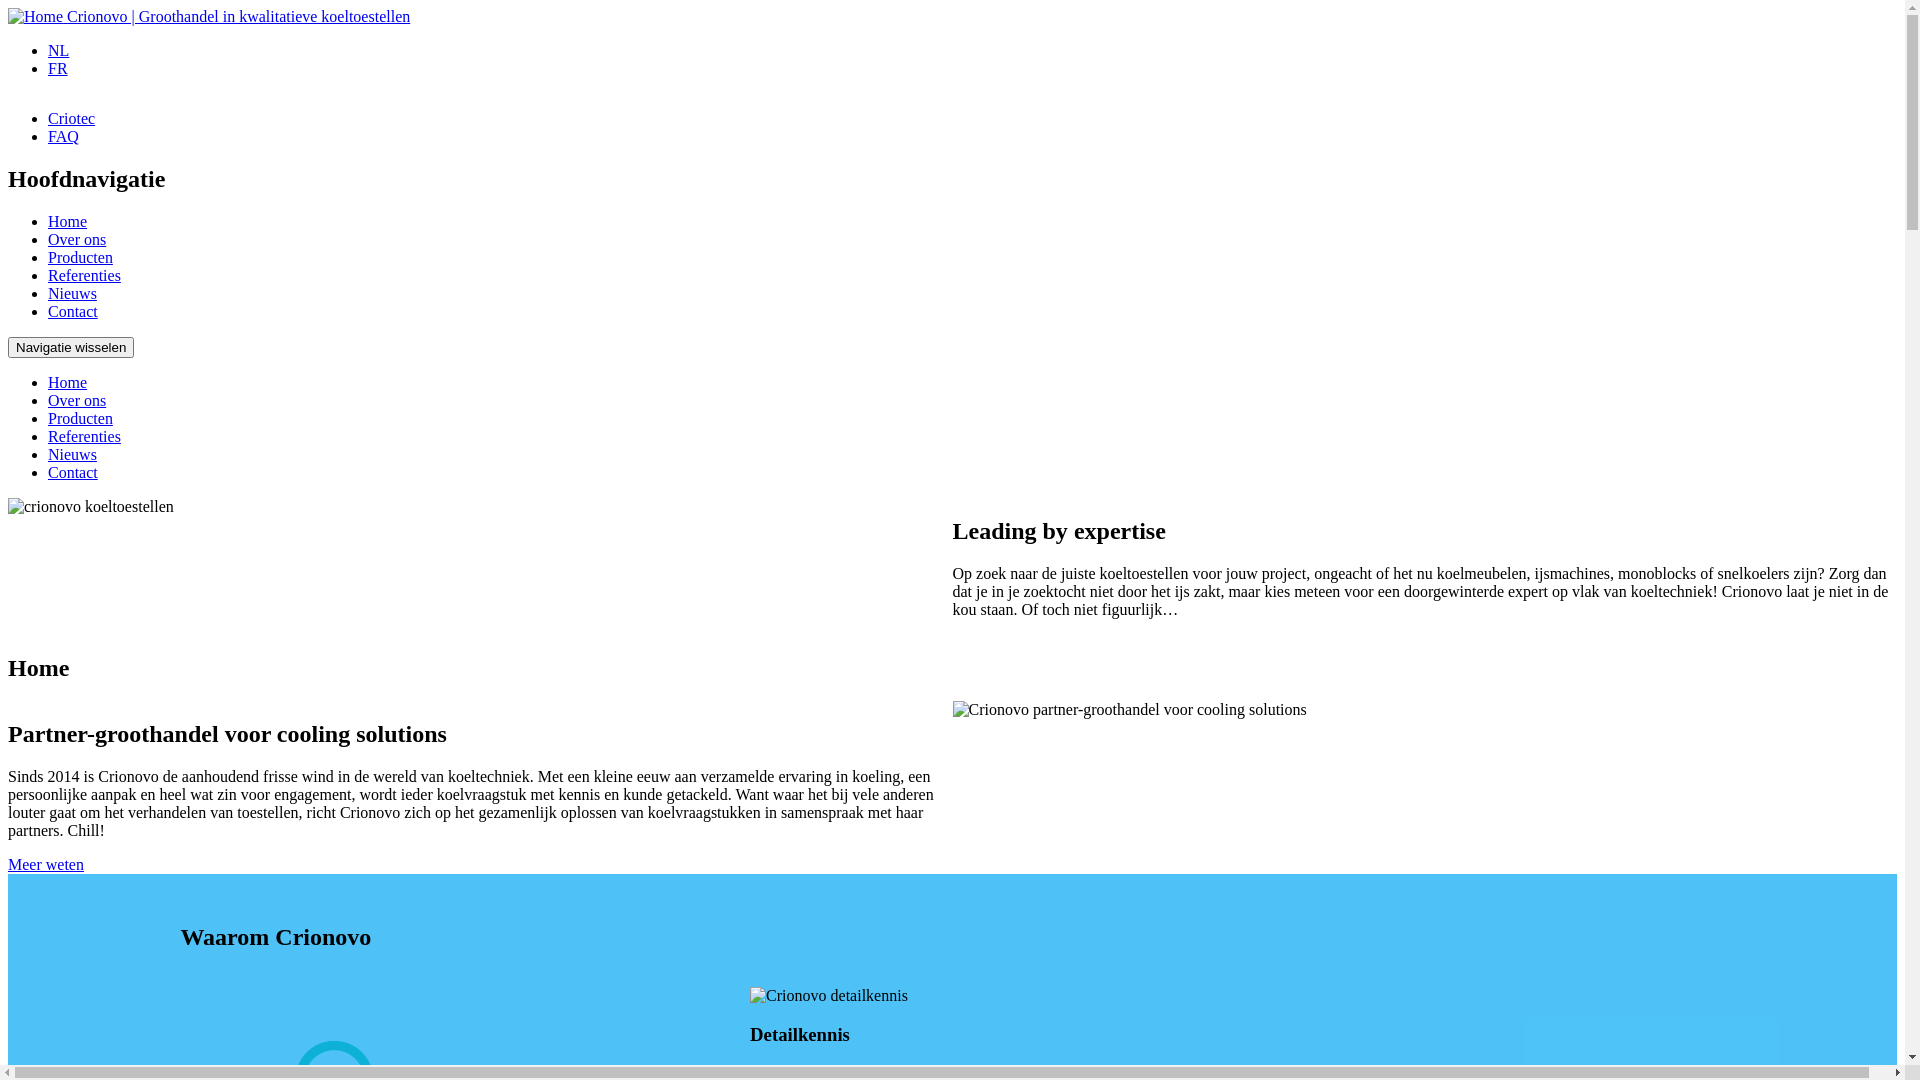  I want to click on FAQ, so click(64, 136).